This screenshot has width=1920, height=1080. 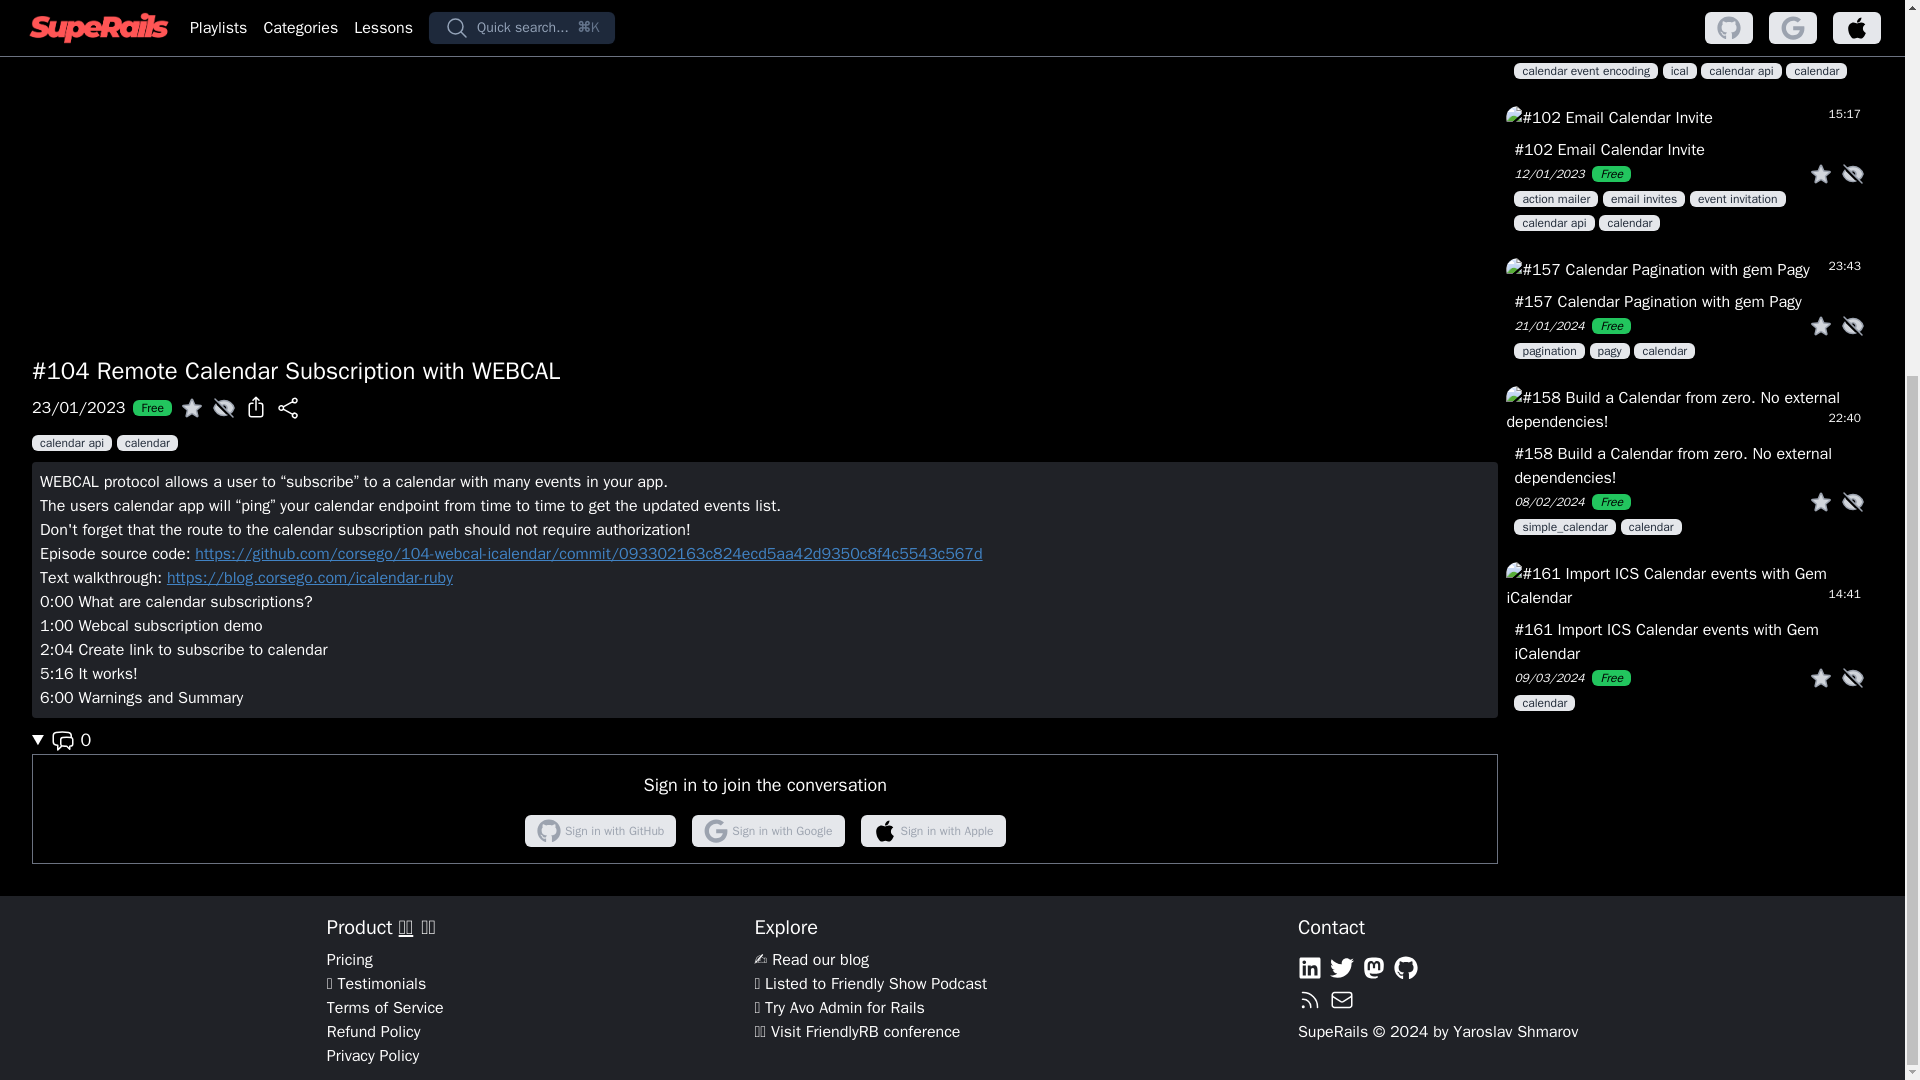 What do you see at coordinates (148, 442) in the screenshot?
I see `calendar` at bounding box center [148, 442].